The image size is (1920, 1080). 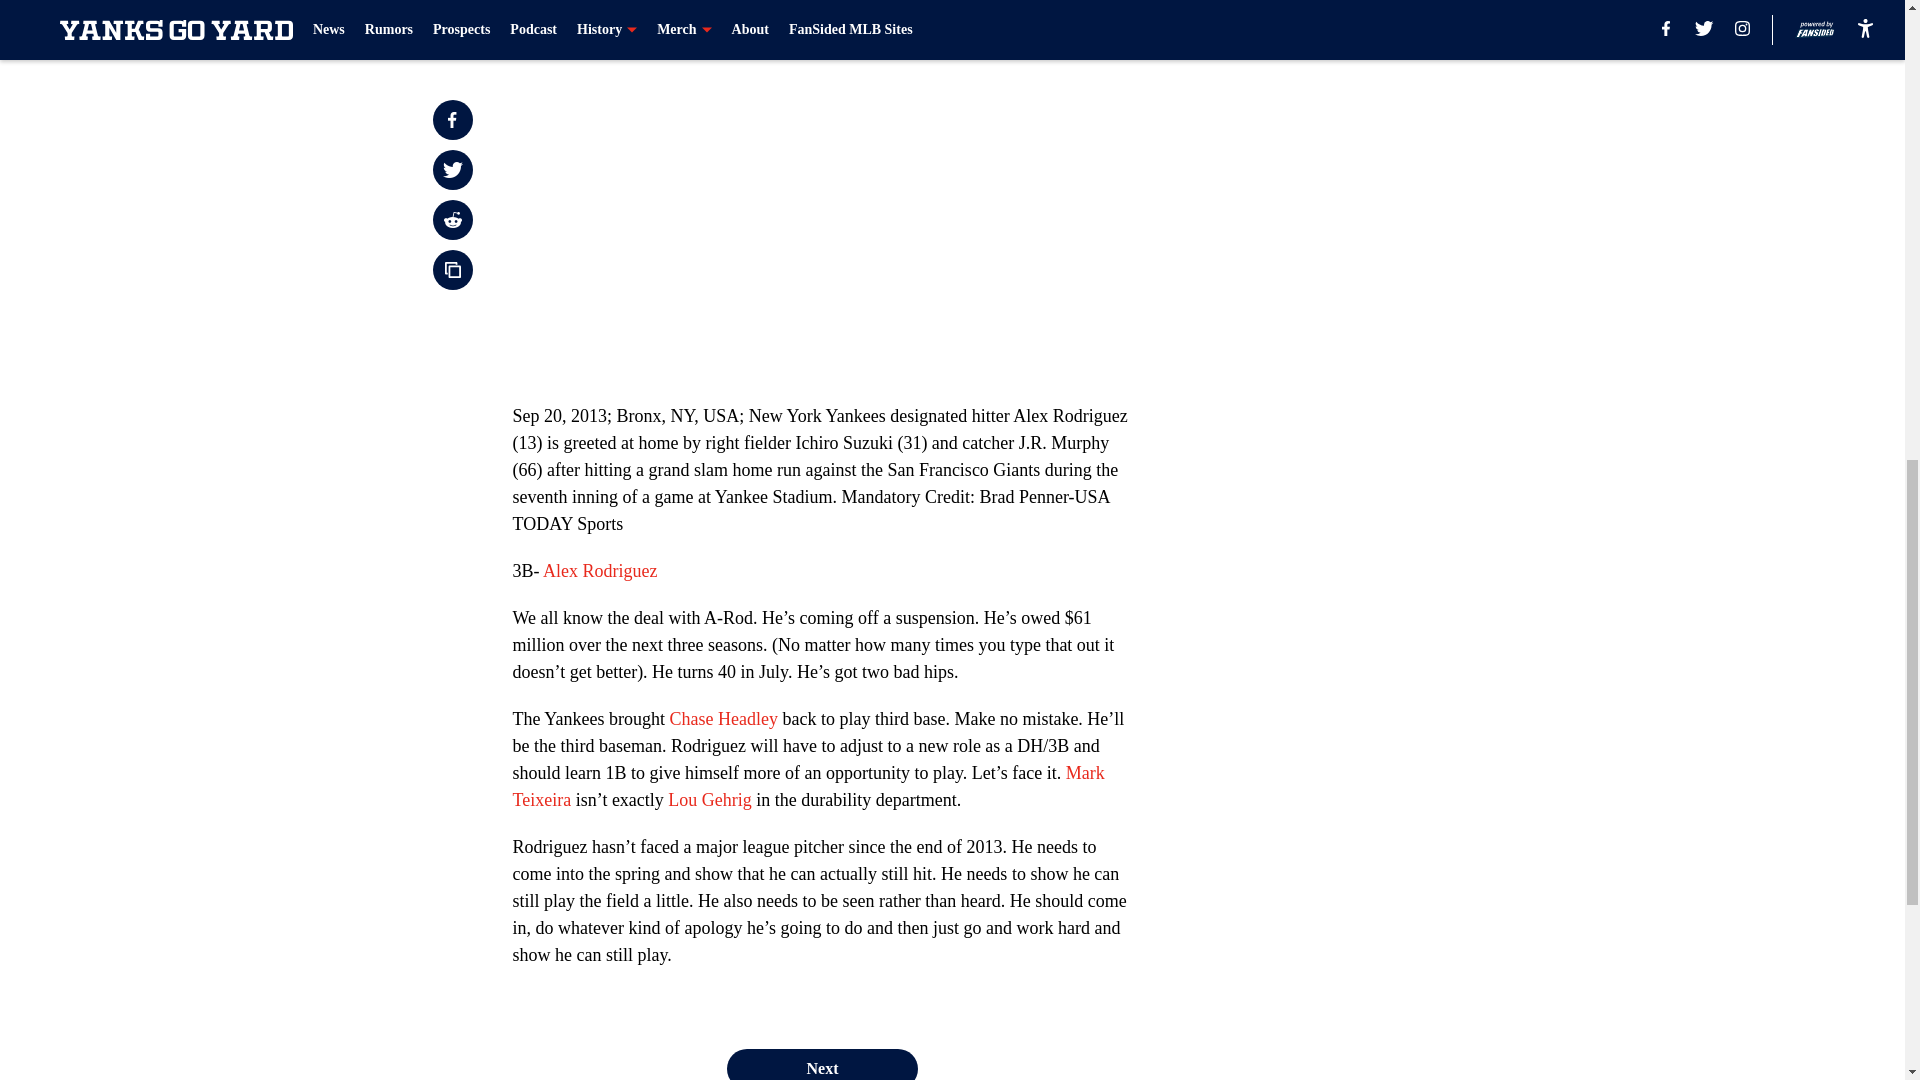 What do you see at coordinates (808, 786) in the screenshot?
I see `Mark Teixeira` at bounding box center [808, 786].